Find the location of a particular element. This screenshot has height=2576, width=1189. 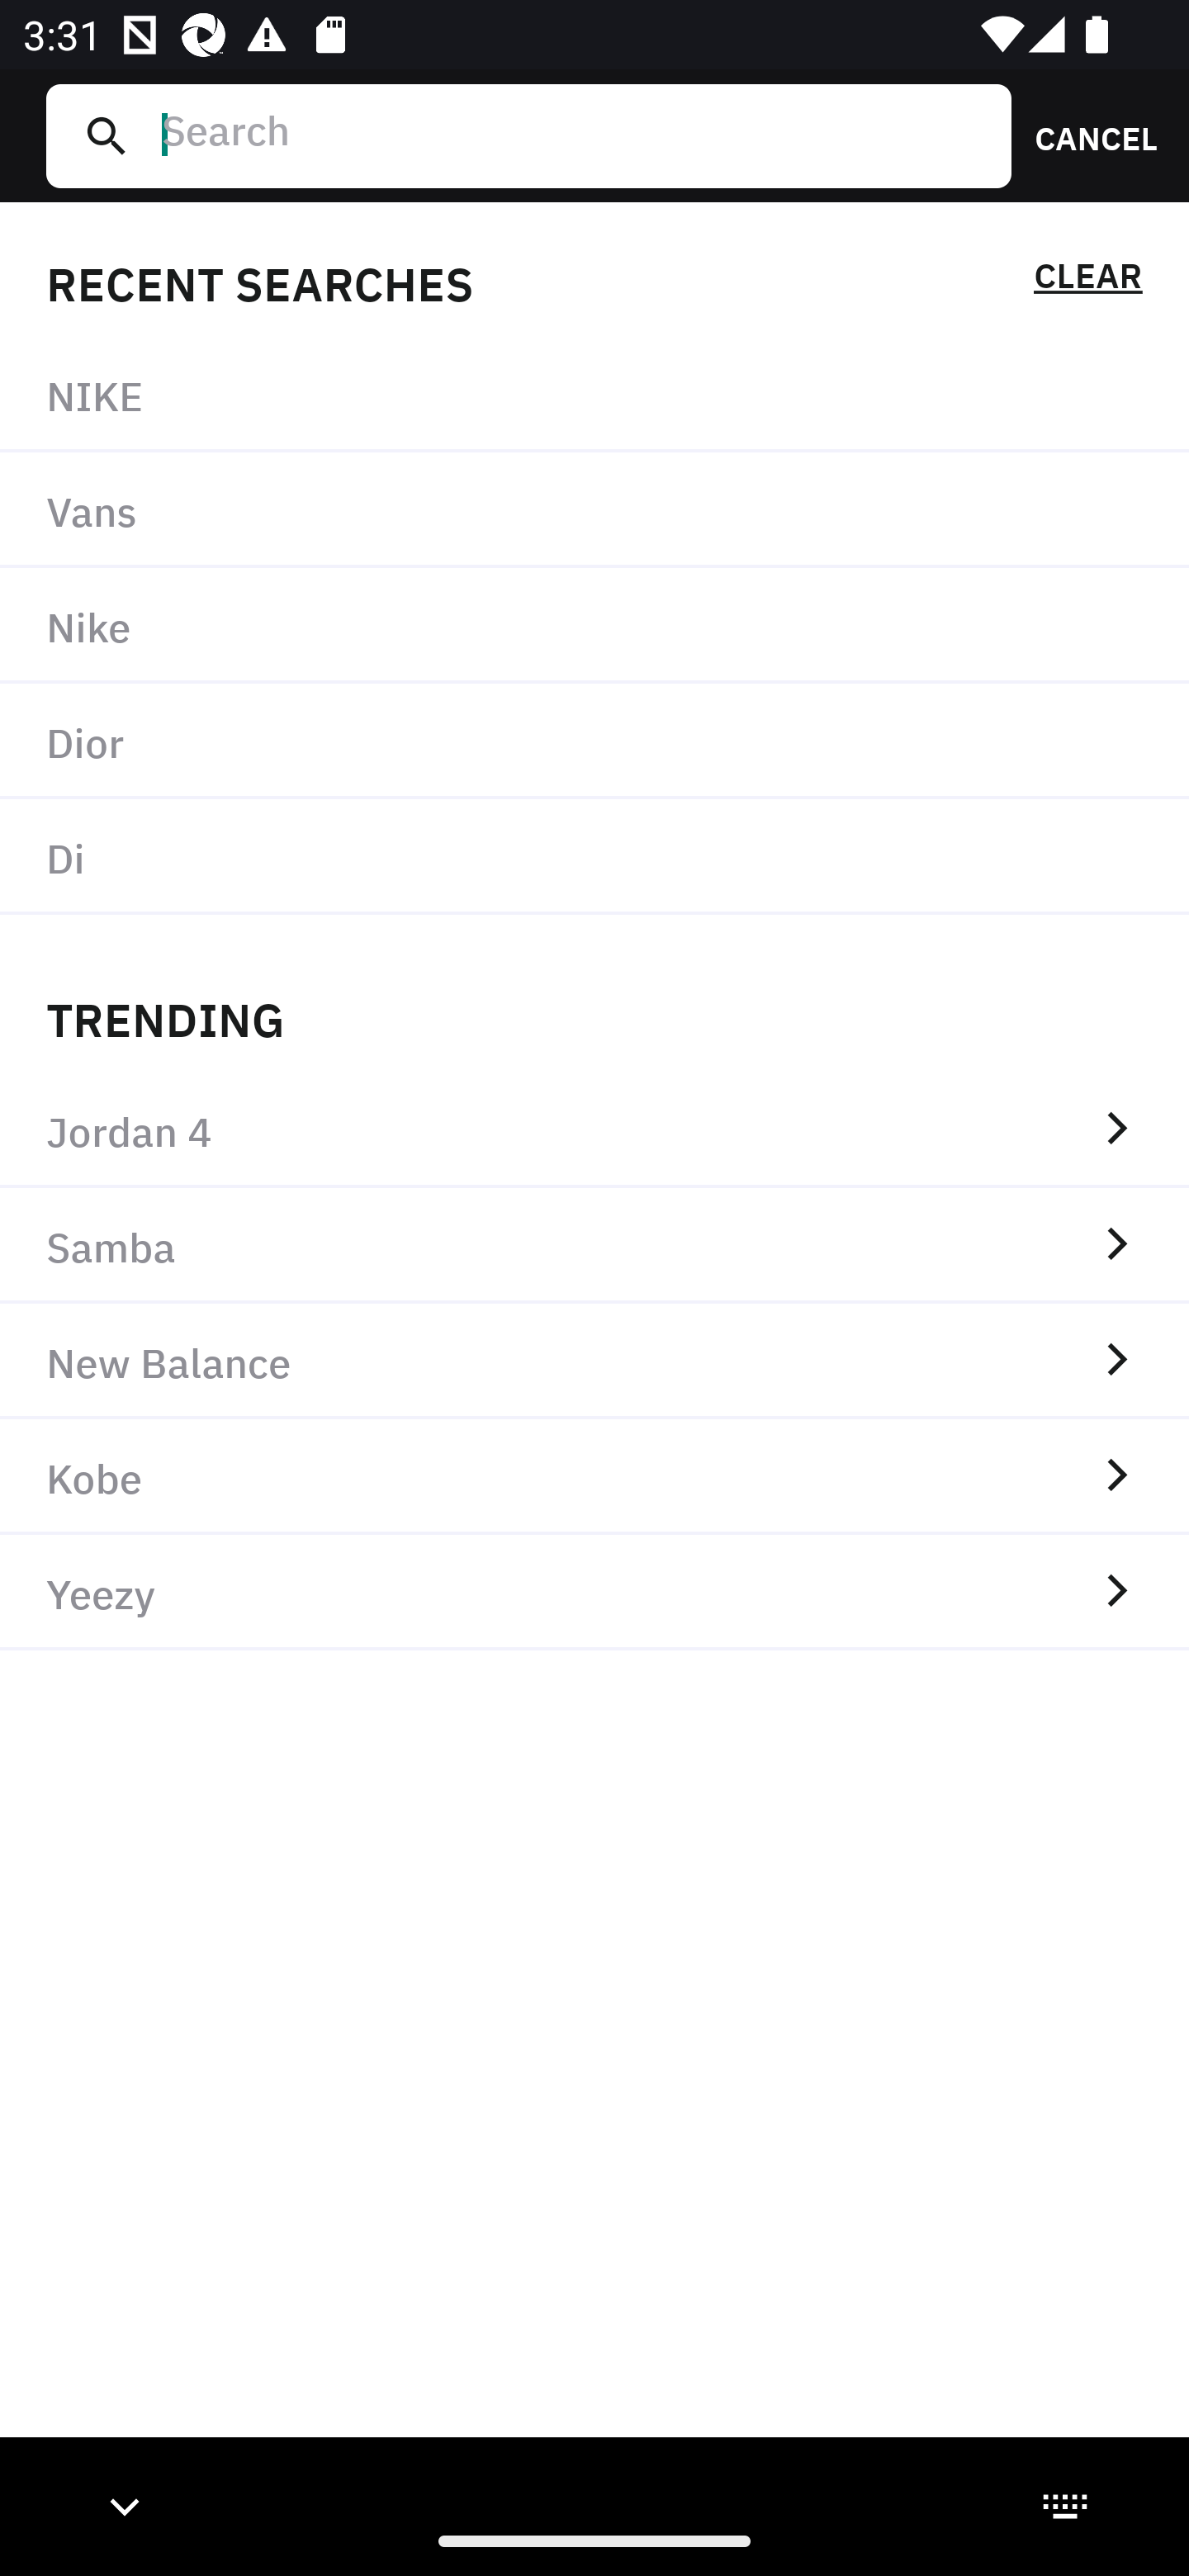

Search is located at coordinates (574, 135).